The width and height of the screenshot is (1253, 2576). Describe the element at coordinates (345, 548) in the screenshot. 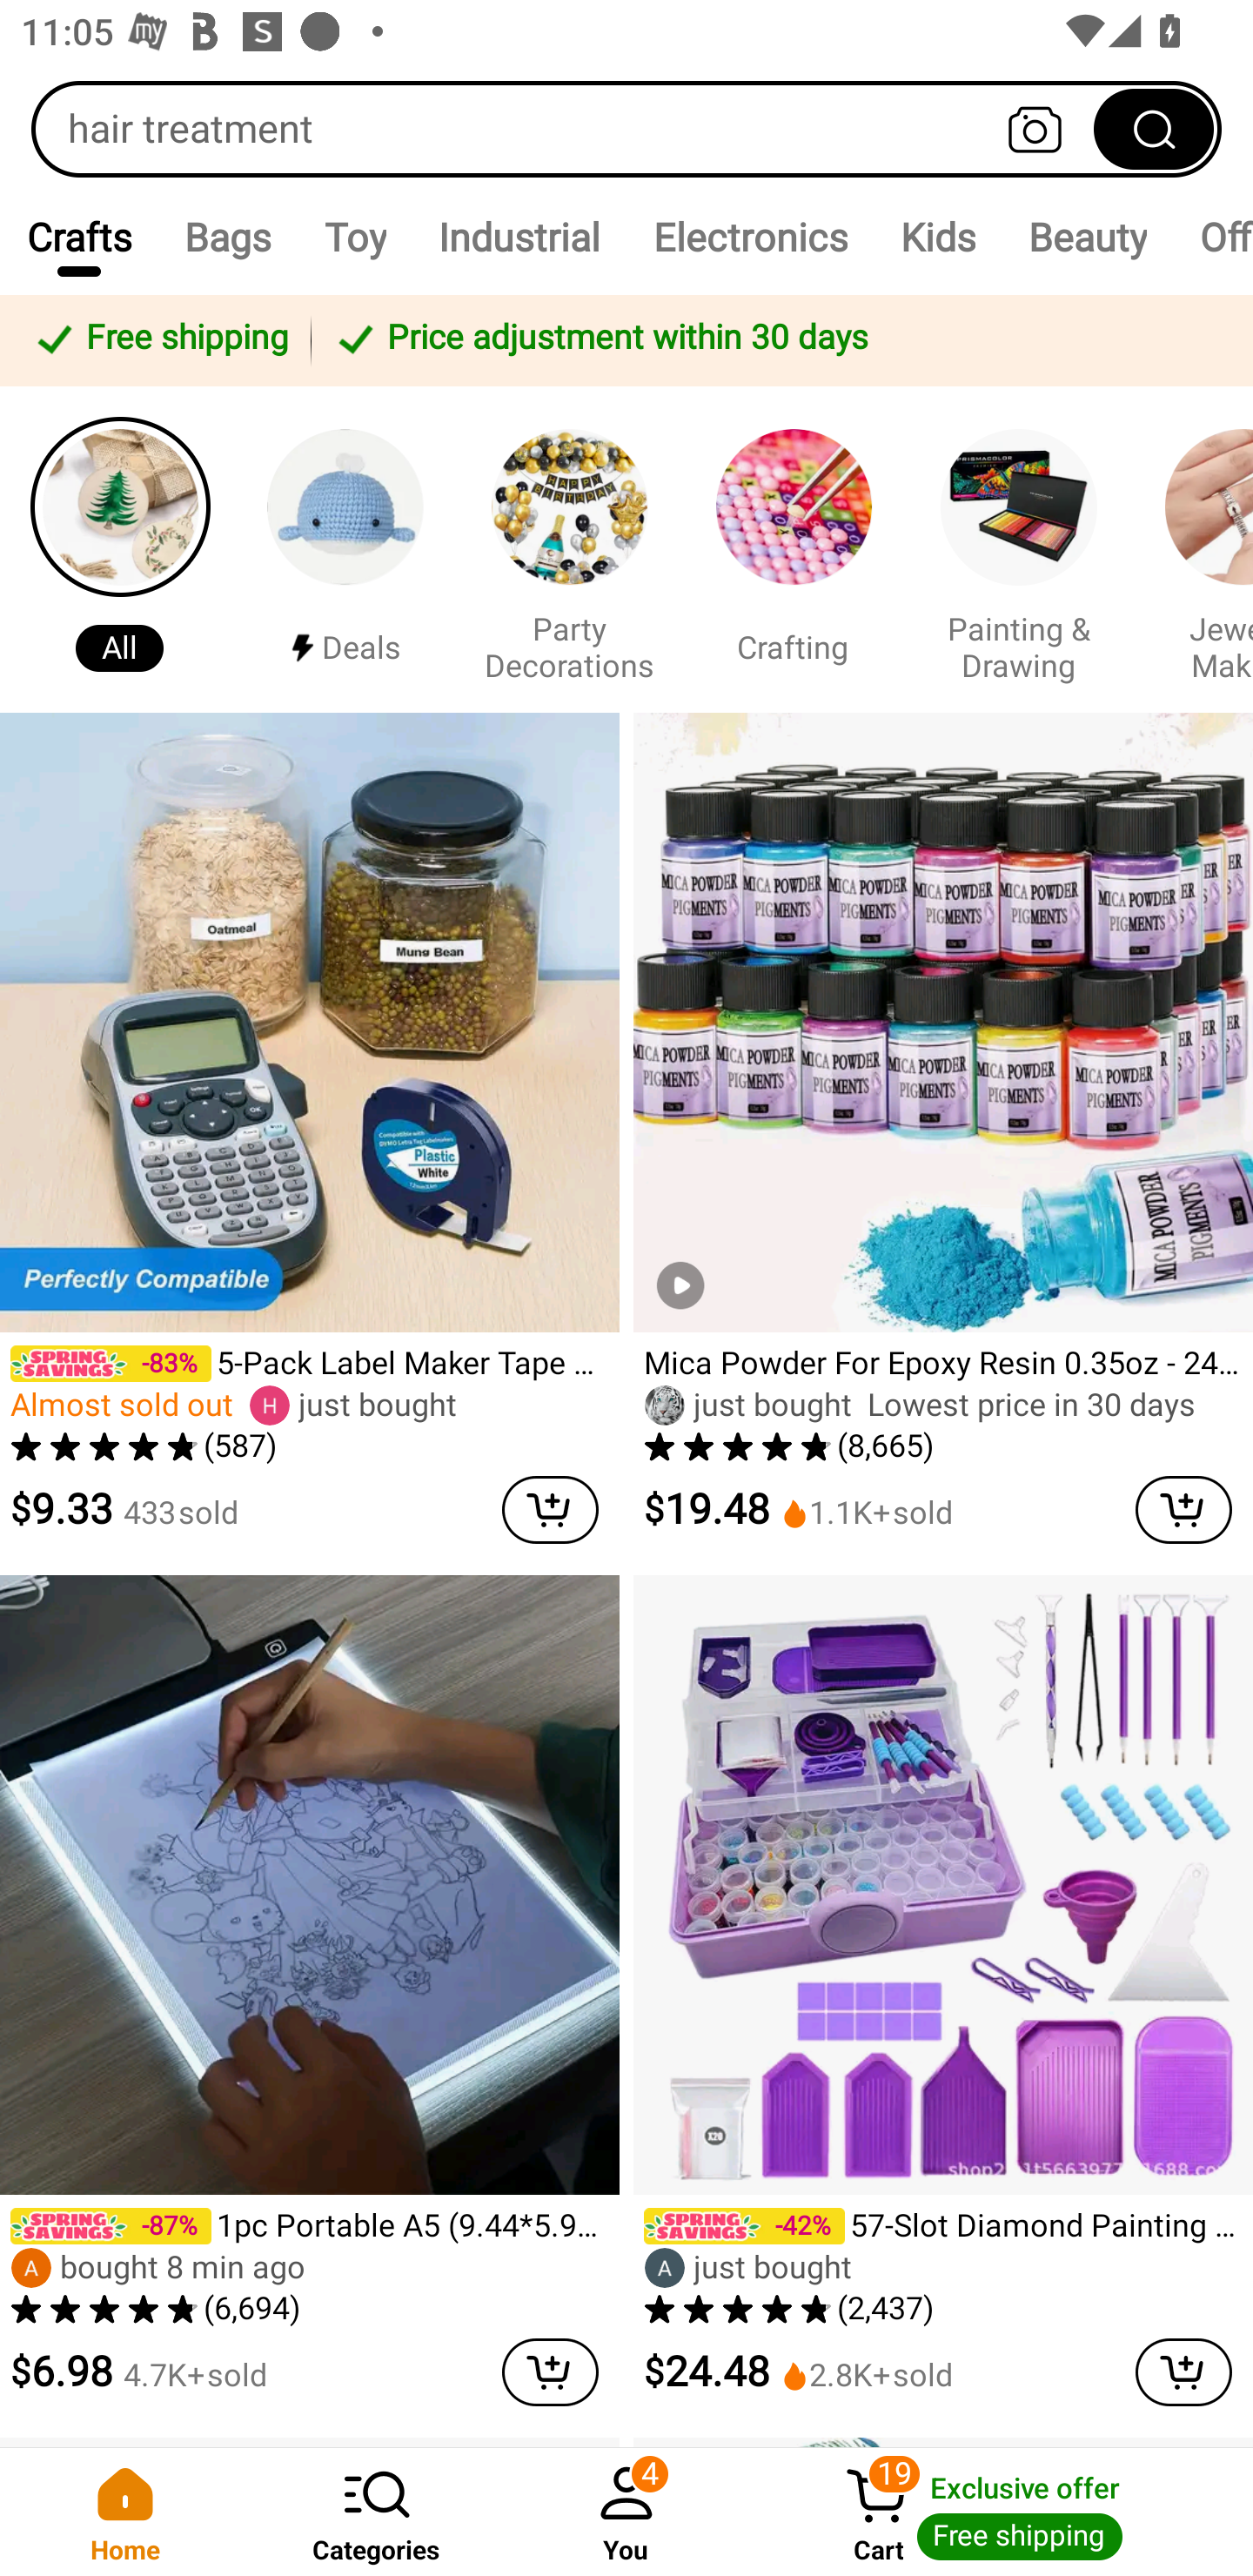

I see `￼￼Deals` at that location.